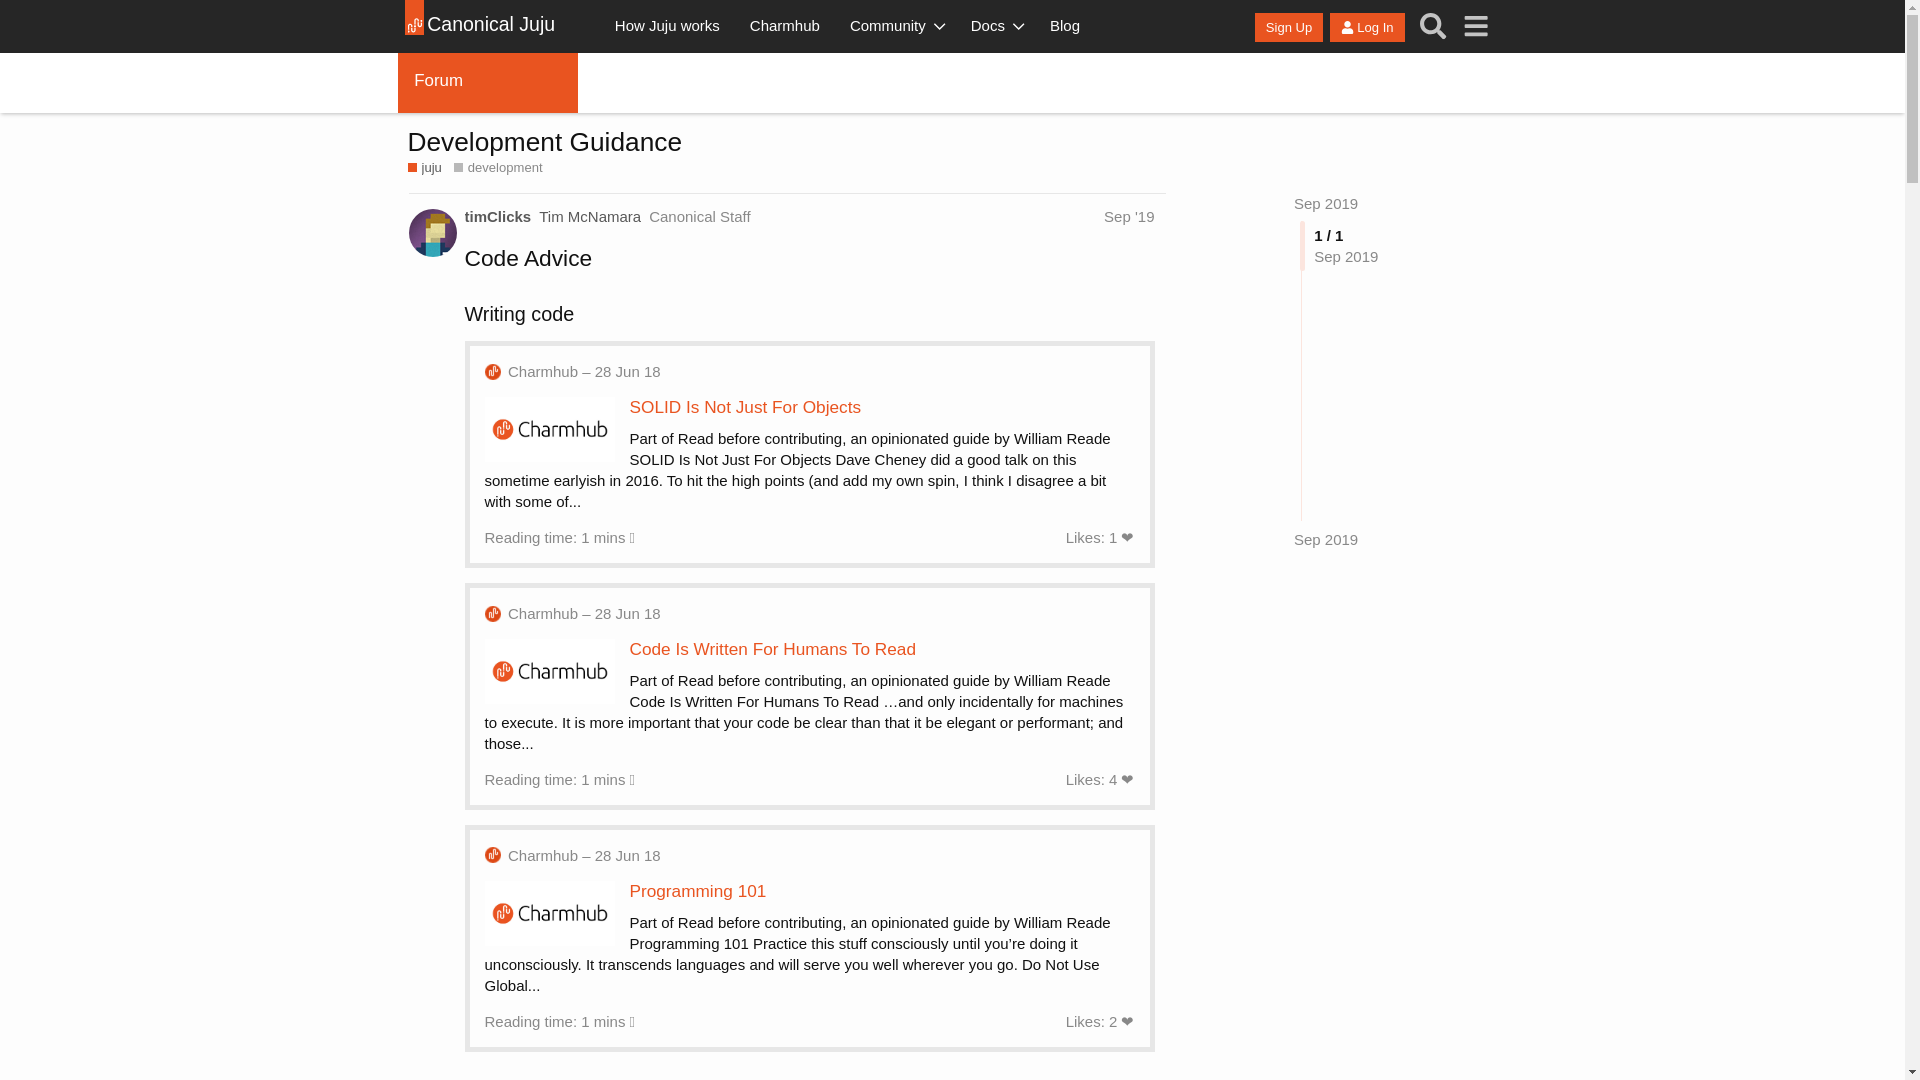 The height and width of the screenshot is (1080, 1920). What do you see at coordinates (584, 371) in the screenshot?
I see `01:43AM - 28 June 2018` at bounding box center [584, 371].